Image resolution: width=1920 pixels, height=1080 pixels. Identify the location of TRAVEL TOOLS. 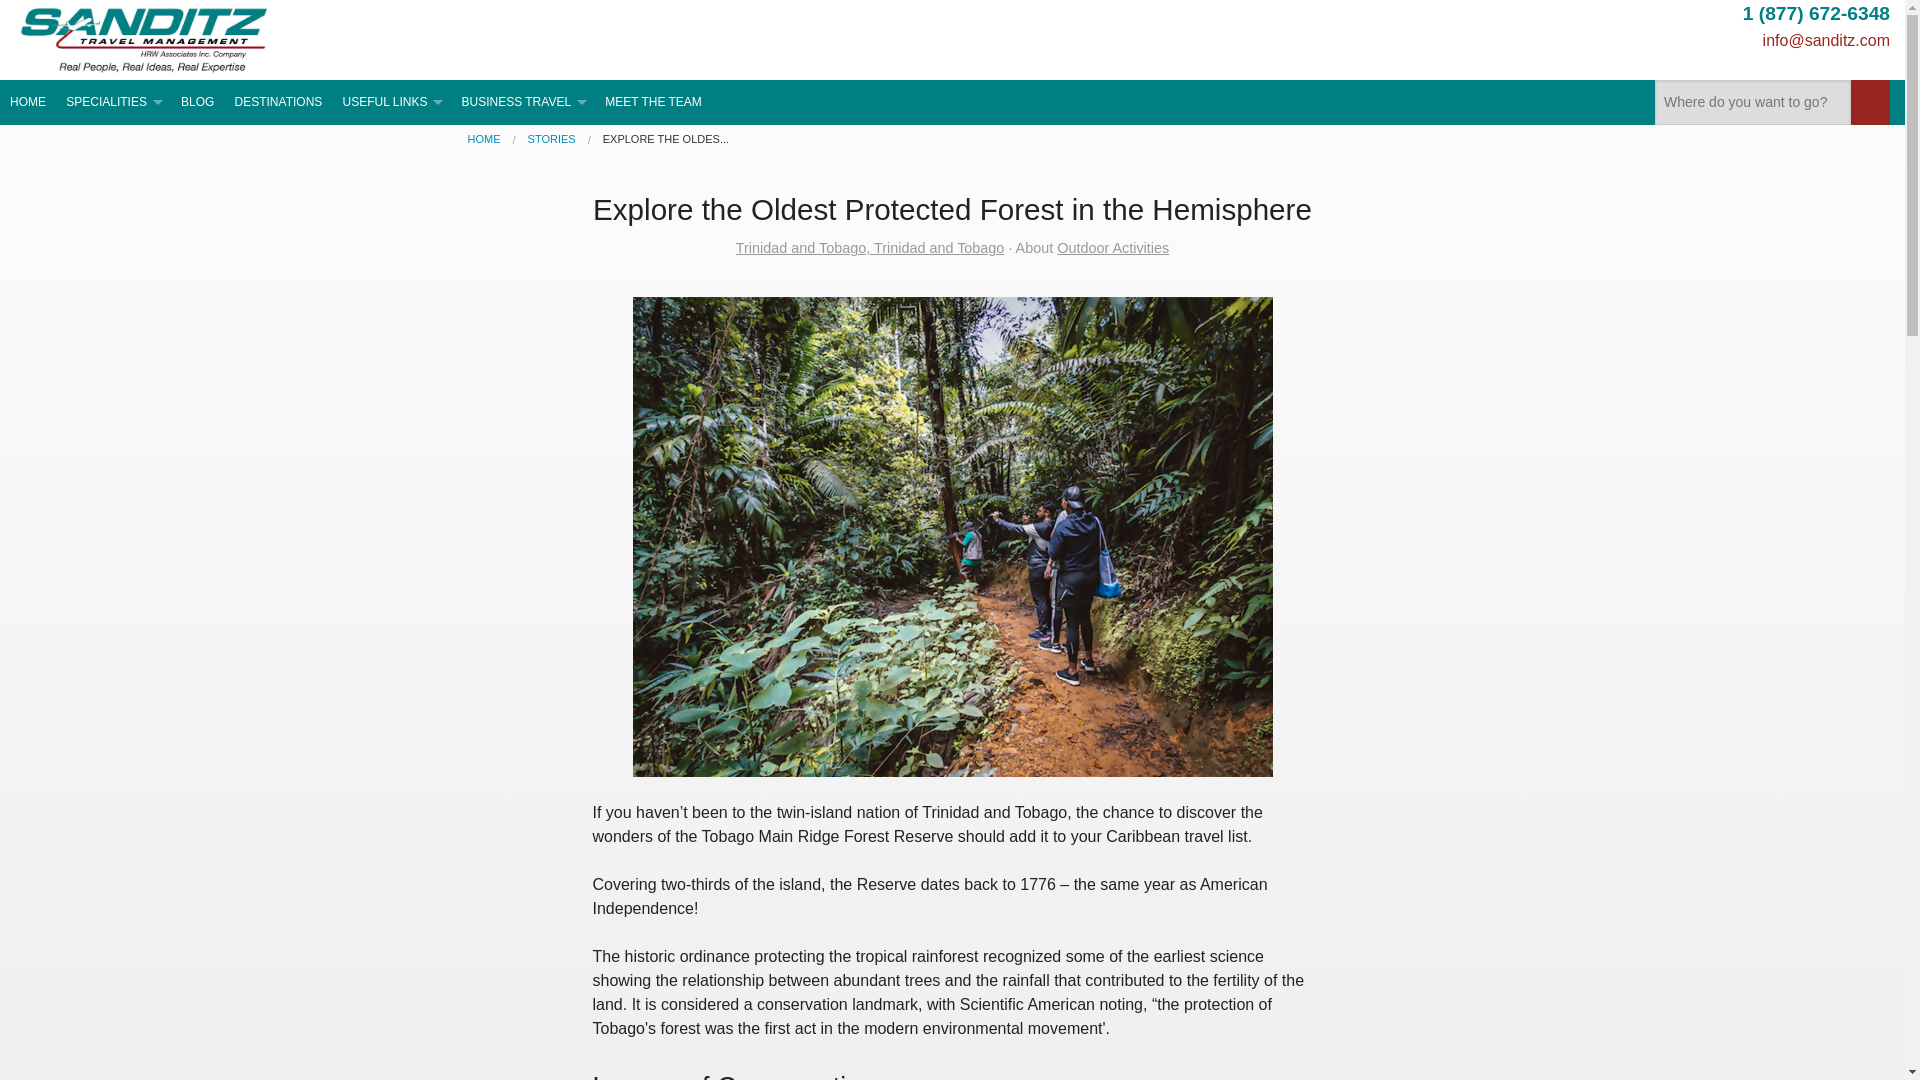
(392, 176).